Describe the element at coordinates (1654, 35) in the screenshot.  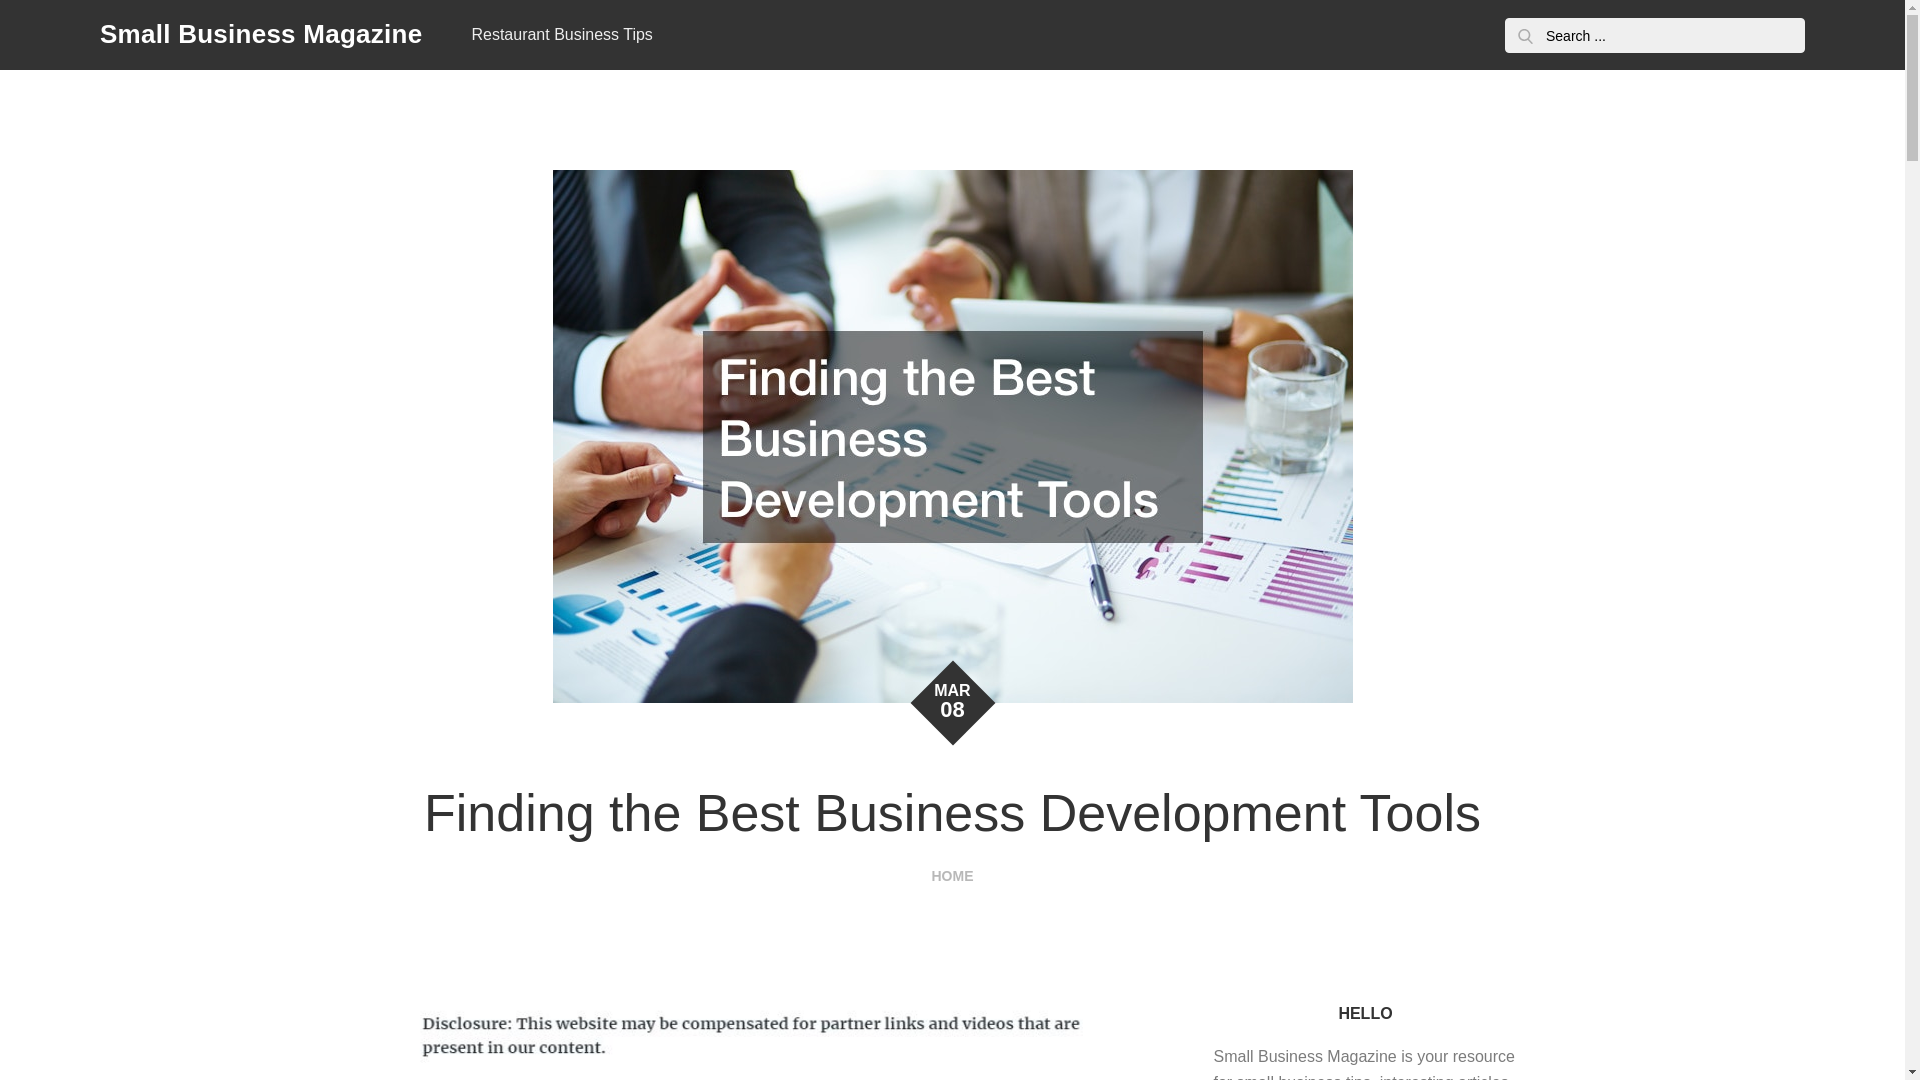
I see `Search for:` at that location.